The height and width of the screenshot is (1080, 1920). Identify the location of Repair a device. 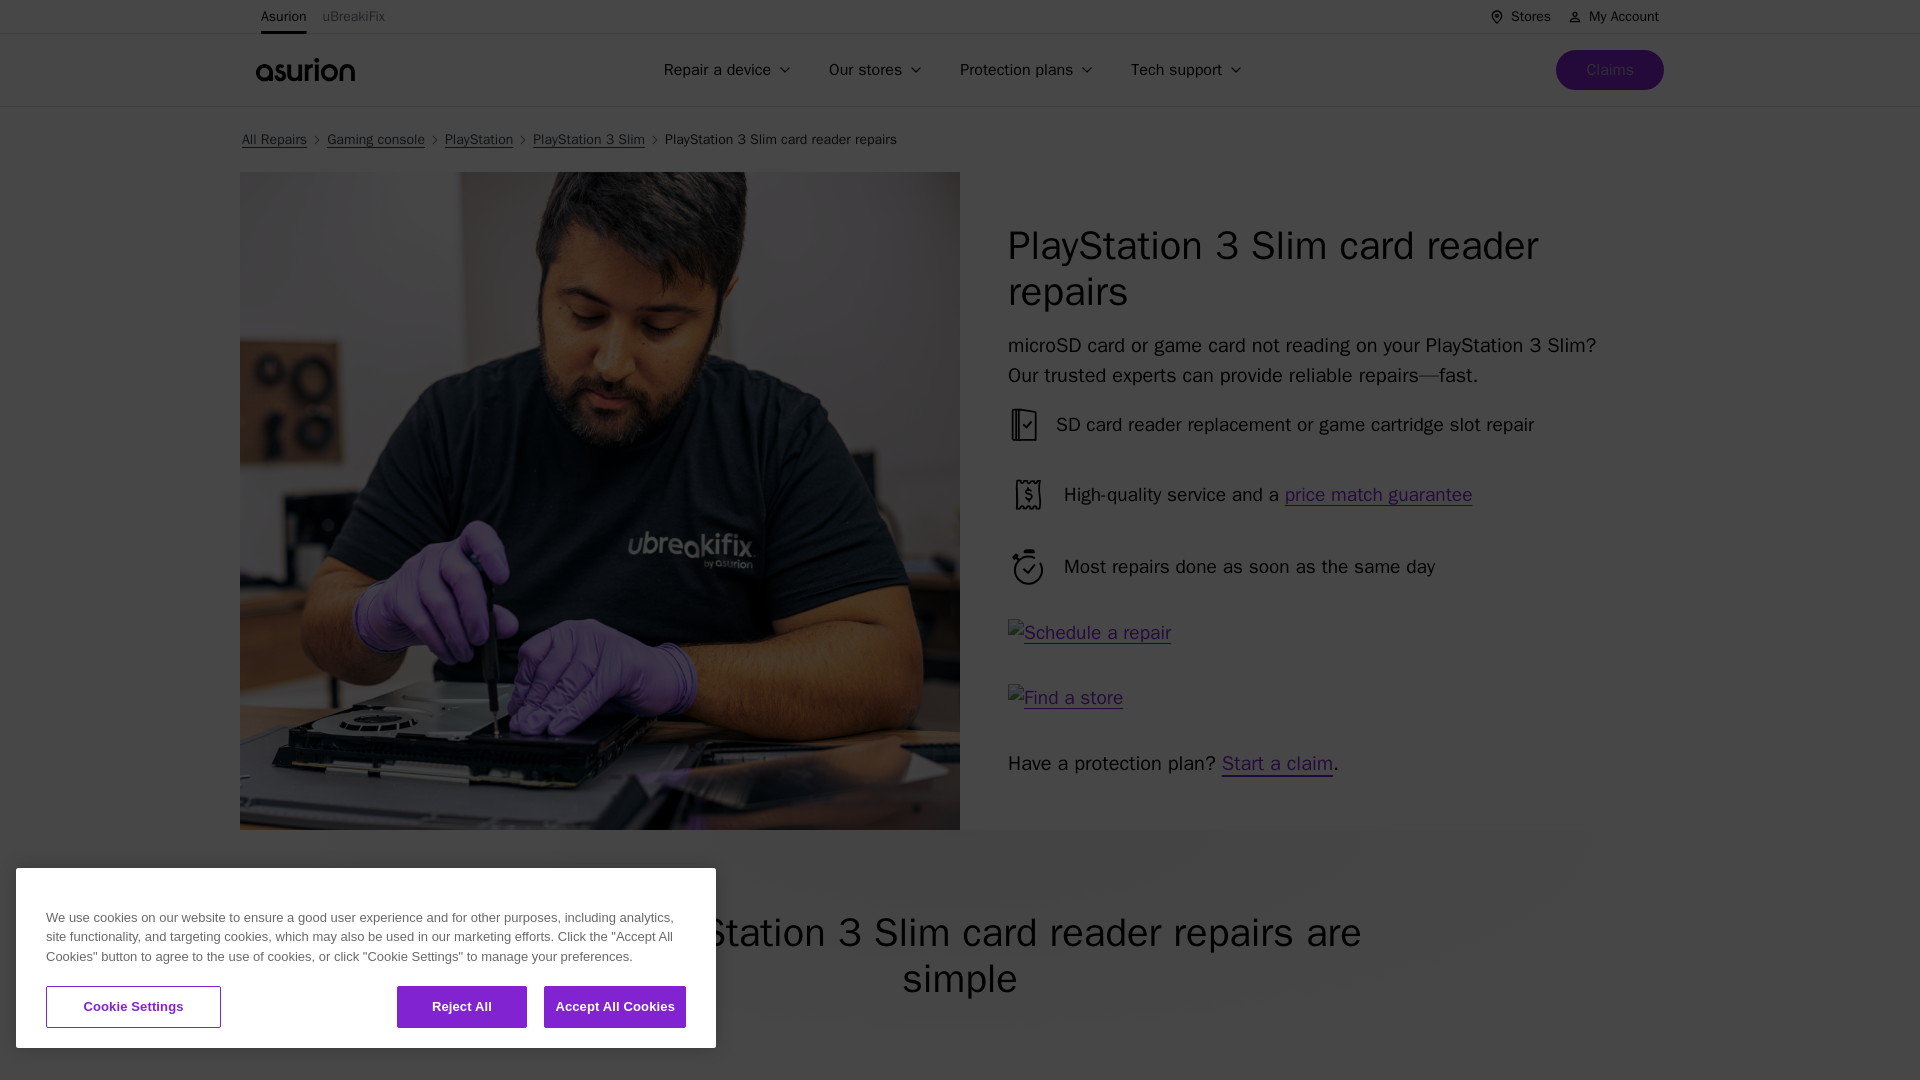
(730, 69).